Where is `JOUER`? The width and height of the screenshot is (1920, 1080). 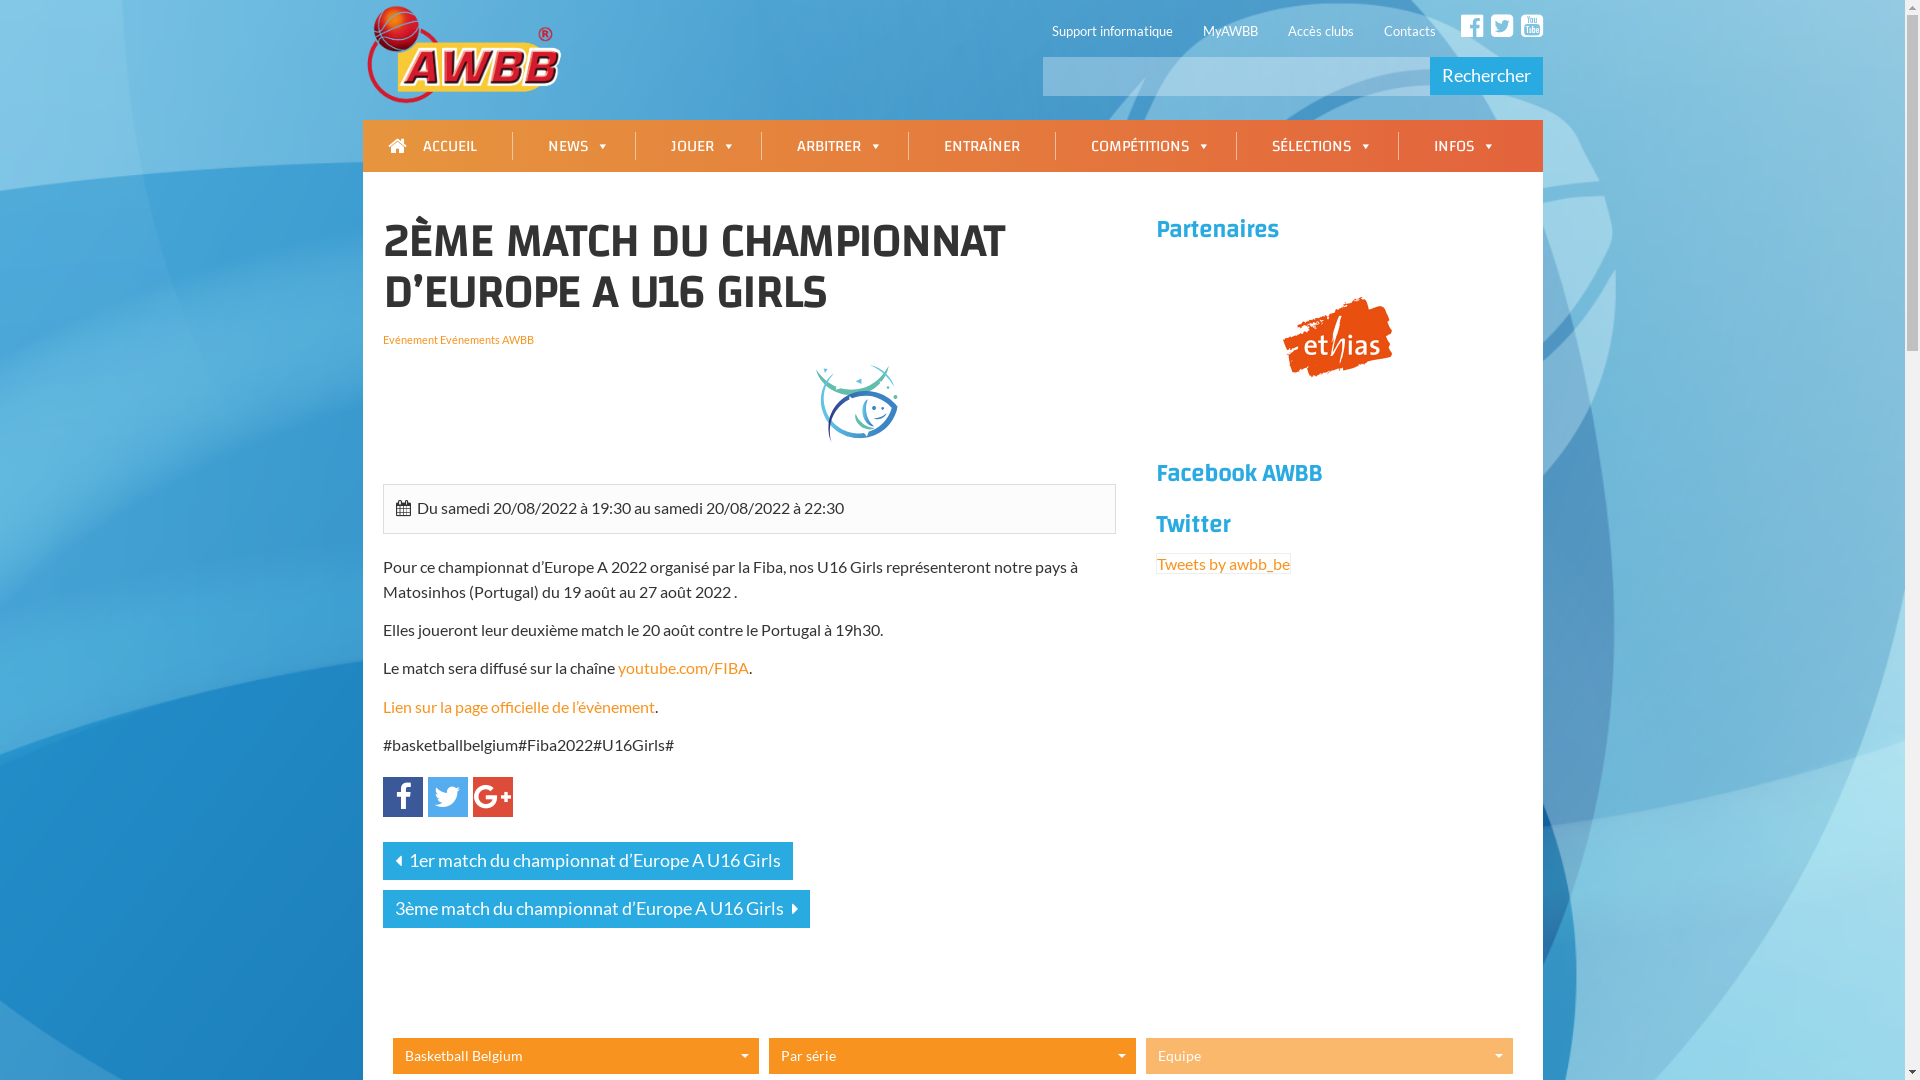 JOUER is located at coordinates (698, 146).